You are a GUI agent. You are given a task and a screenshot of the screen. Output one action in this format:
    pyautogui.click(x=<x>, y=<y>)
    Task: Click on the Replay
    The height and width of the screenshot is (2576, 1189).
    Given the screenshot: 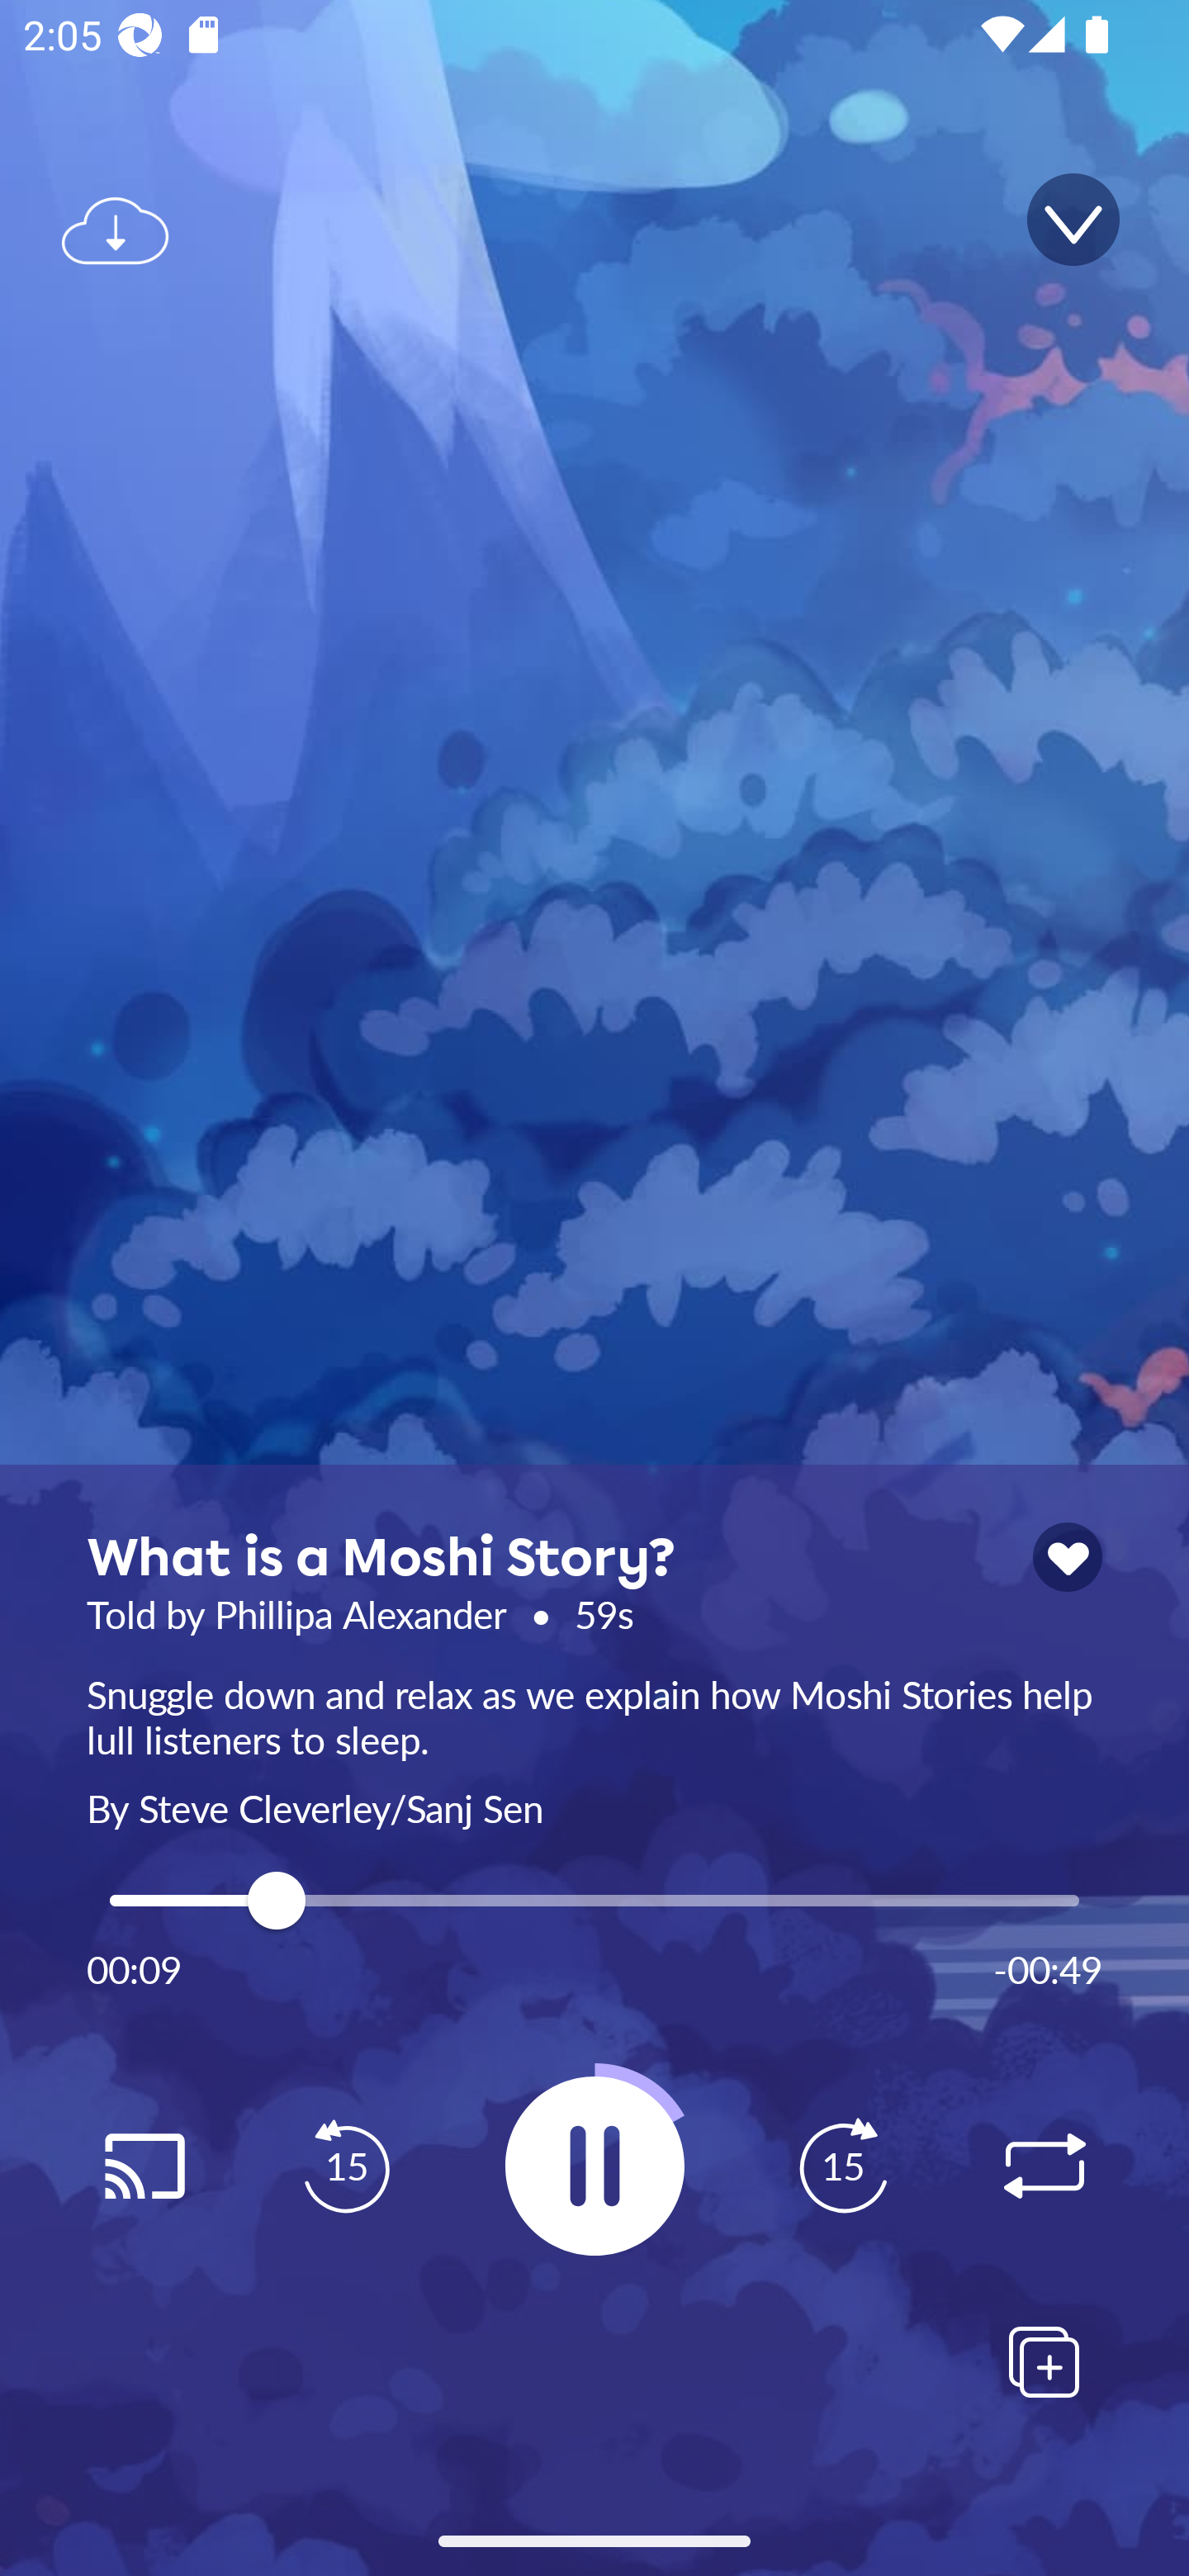 What is the action you would take?
    pyautogui.click(x=144, y=2166)
    